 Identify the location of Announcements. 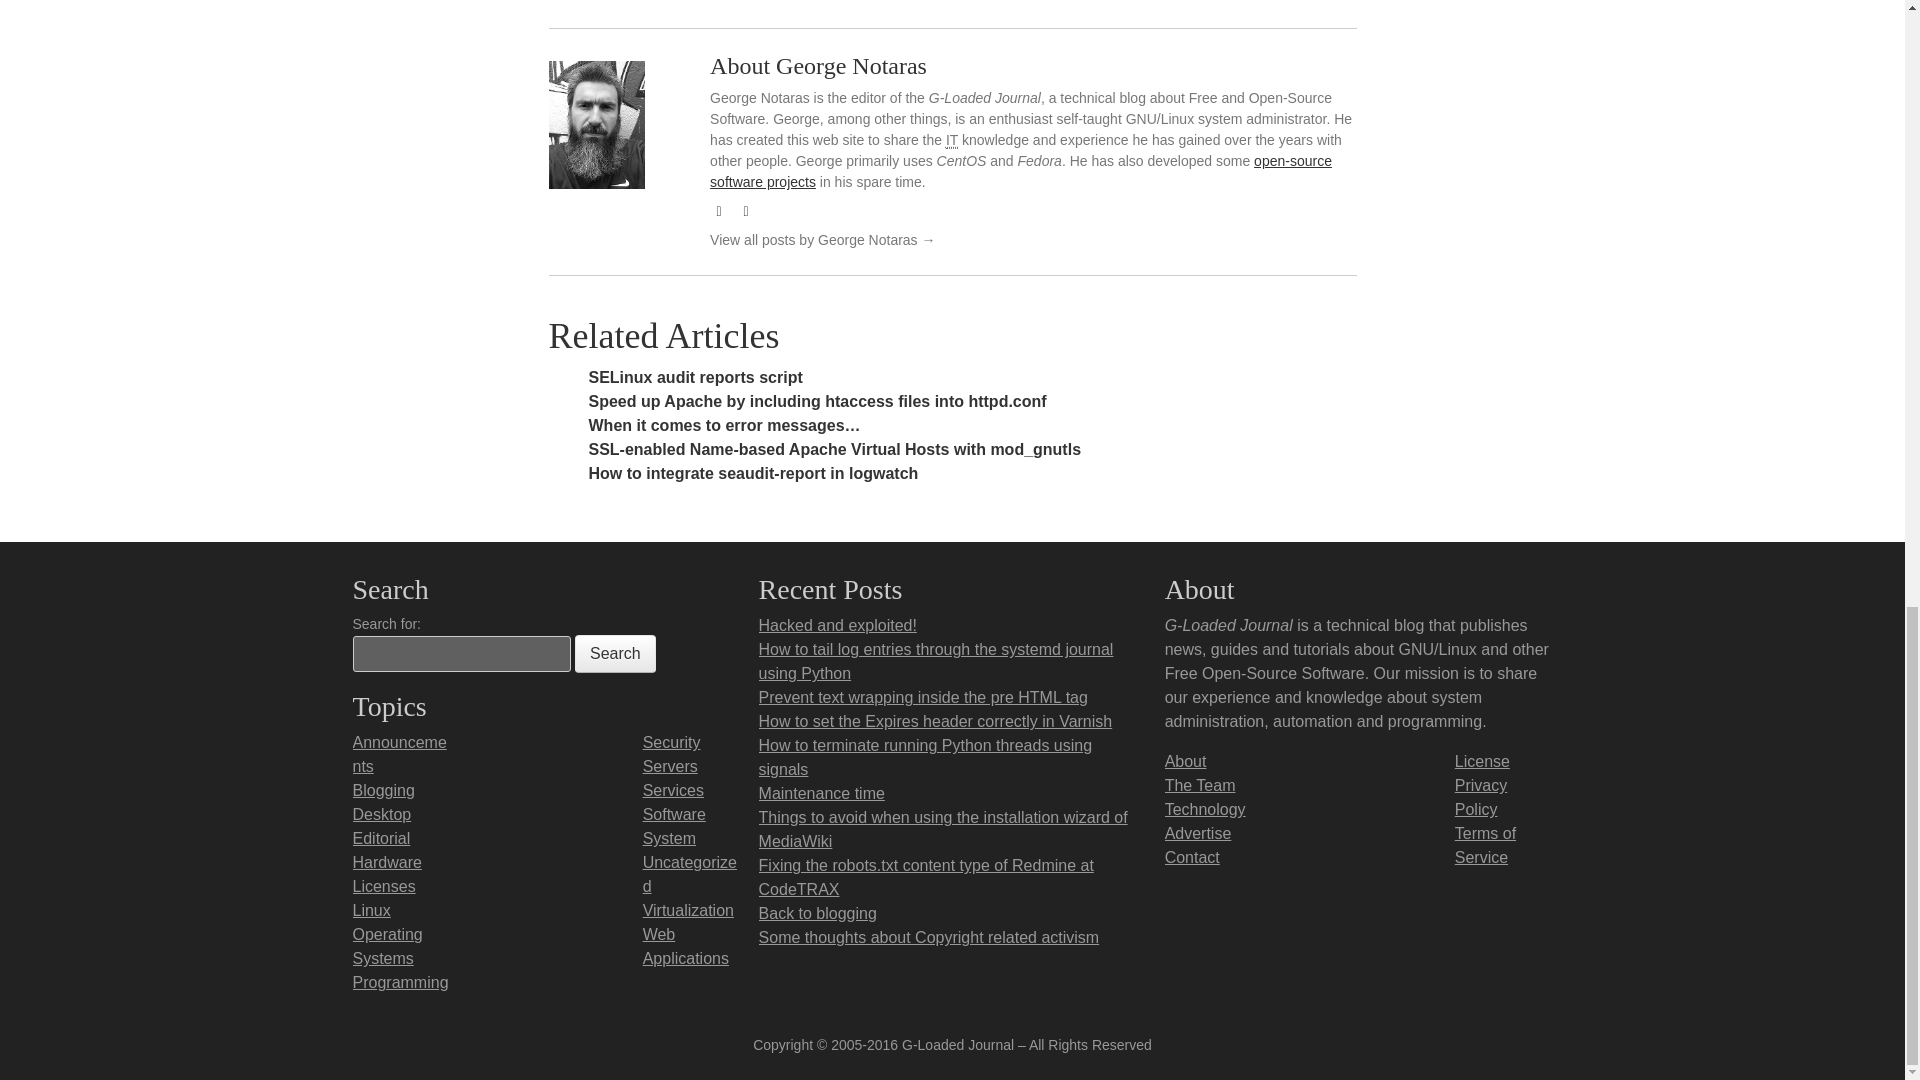
(398, 754).